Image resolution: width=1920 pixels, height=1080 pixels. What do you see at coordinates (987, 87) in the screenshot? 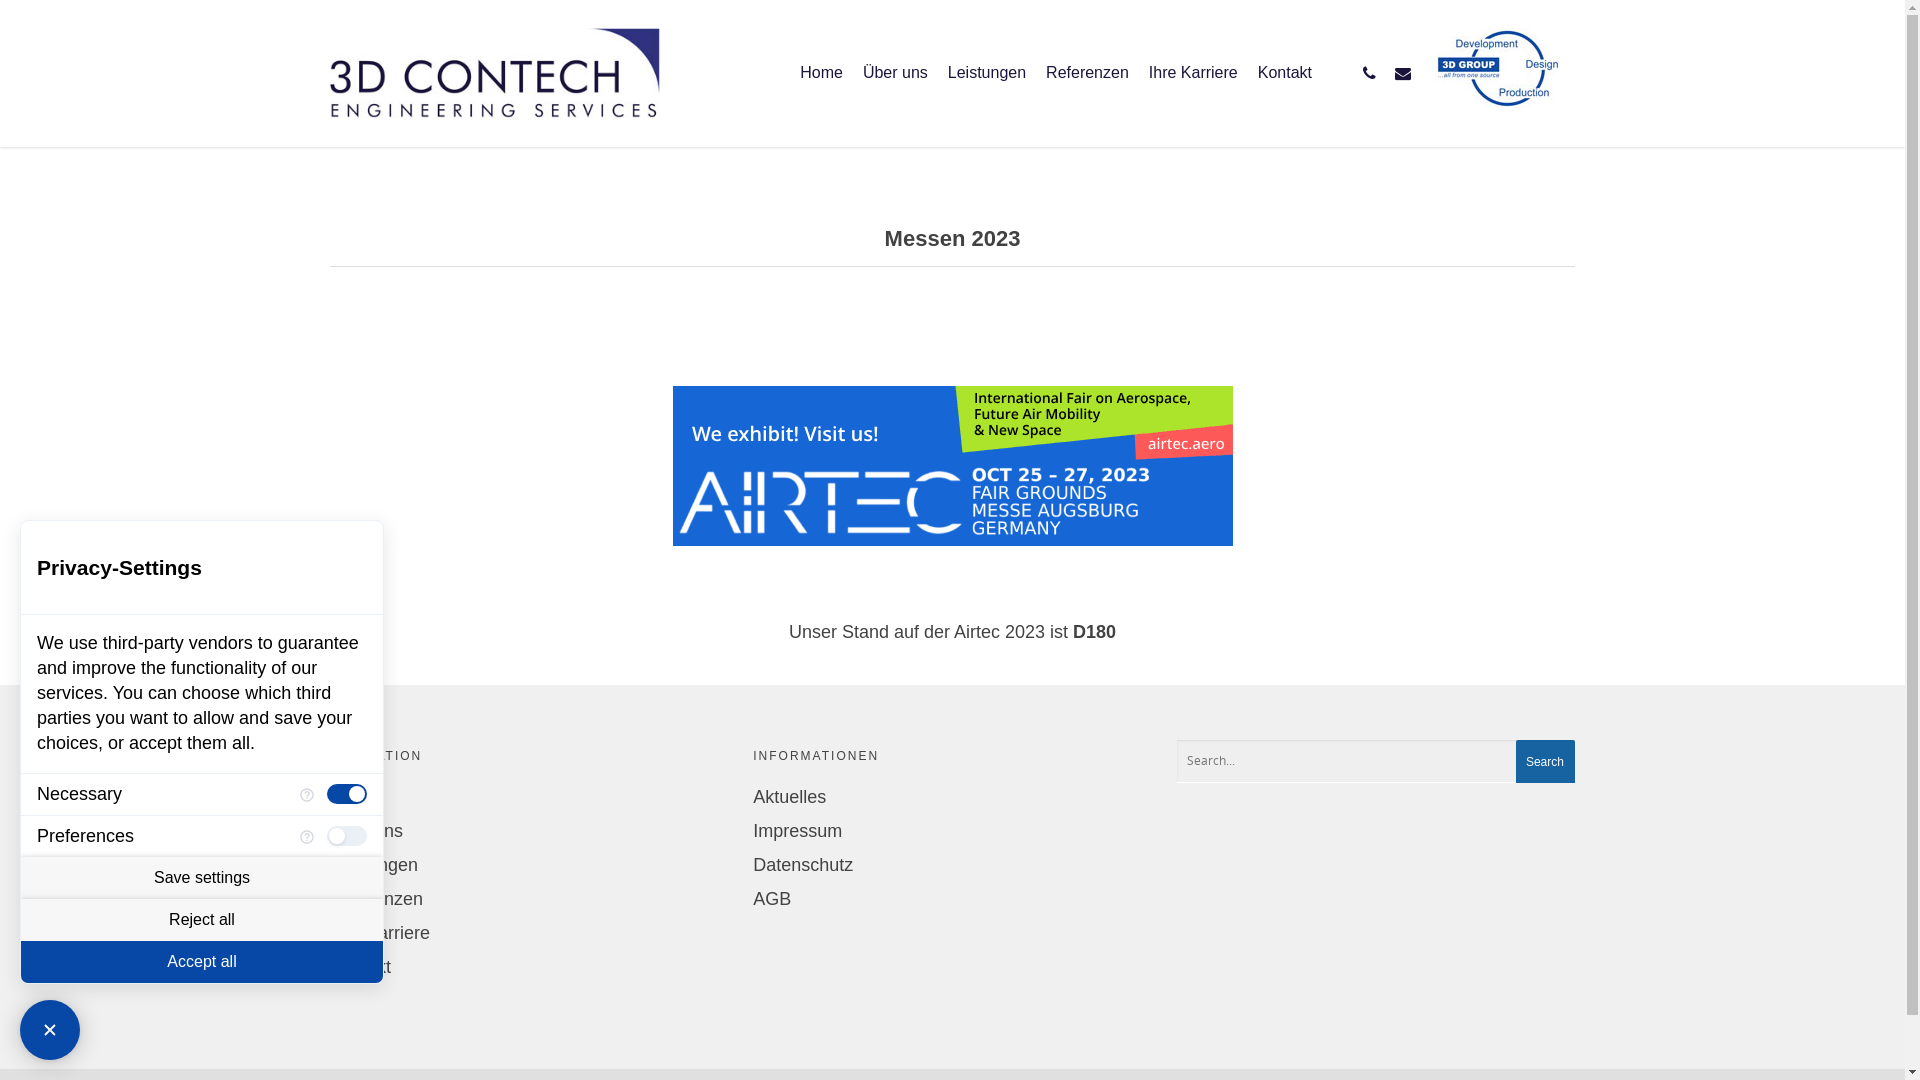
I see `Leistungen` at bounding box center [987, 87].